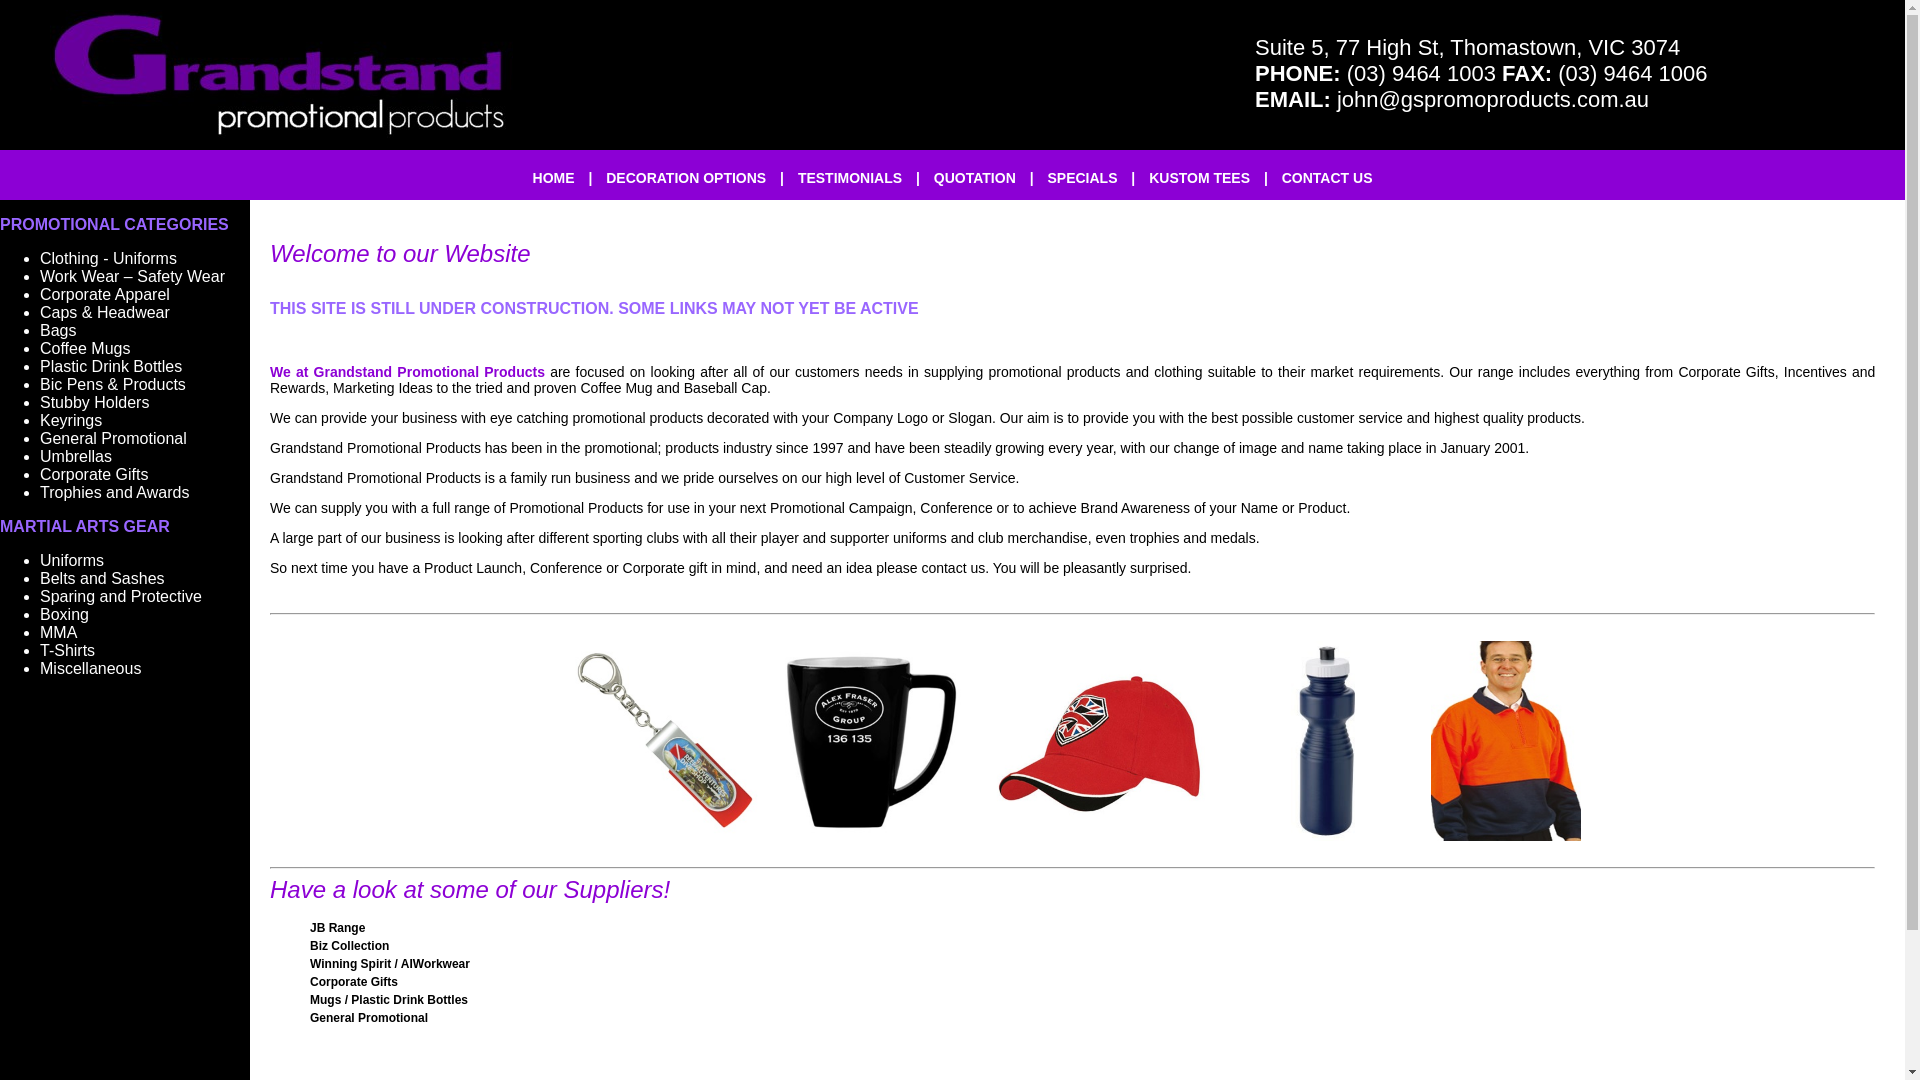 The height and width of the screenshot is (1080, 1920). Describe the element at coordinates (850, 178) in the screenshot. I see `TESTIMONIALS` at that location.